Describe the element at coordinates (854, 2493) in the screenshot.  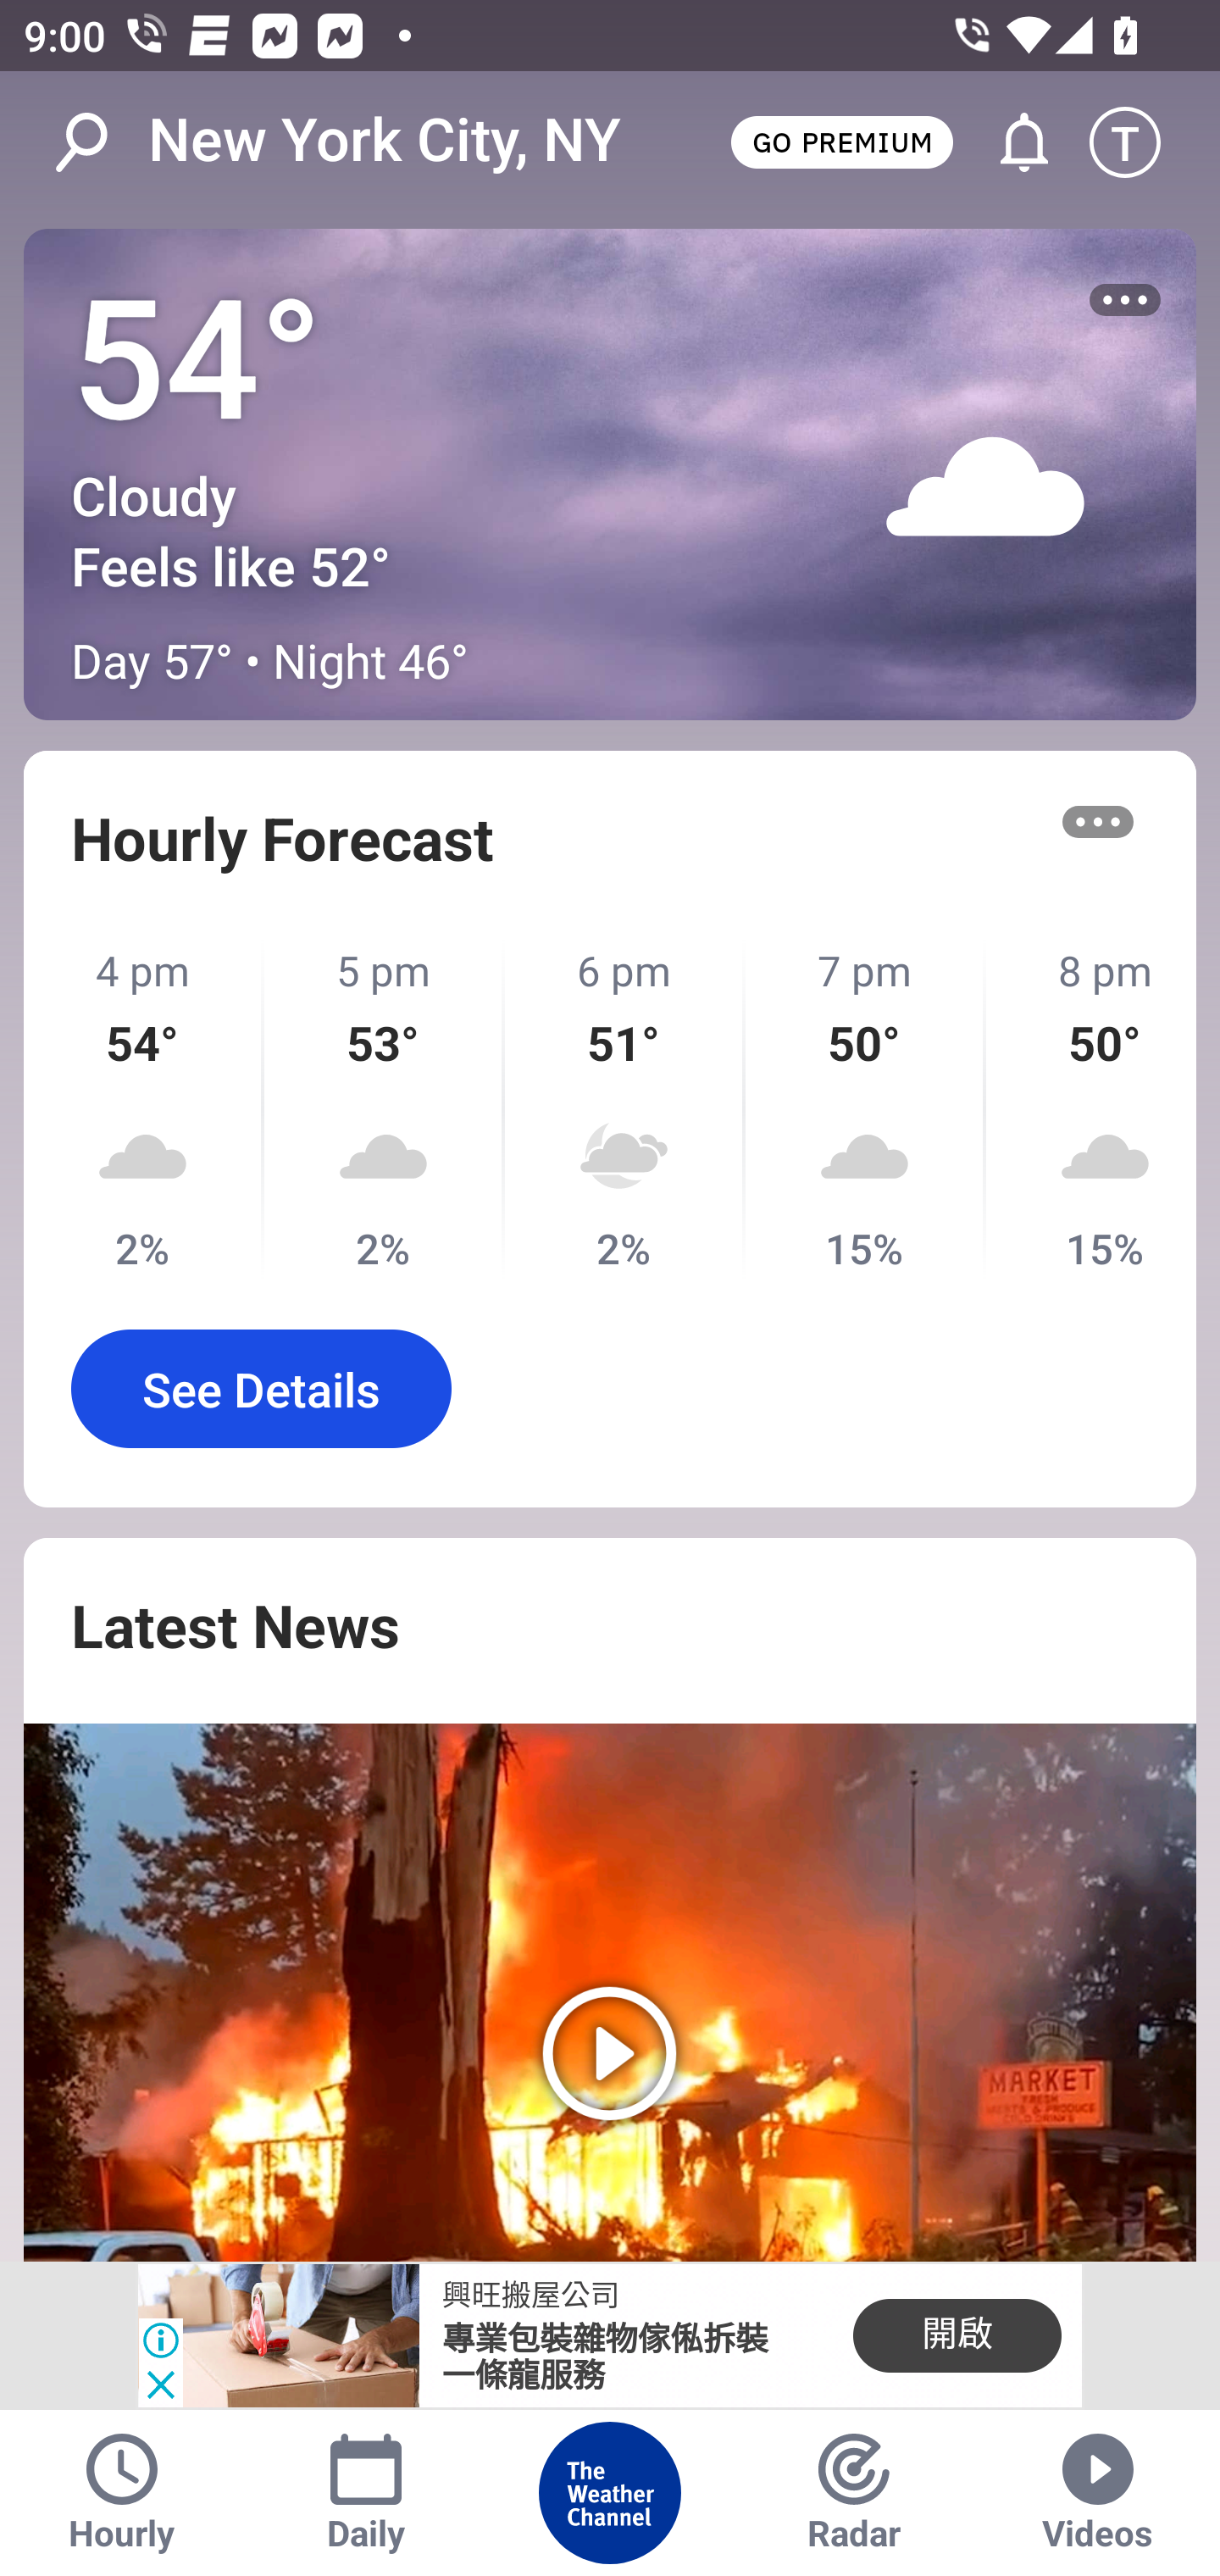
I see `Radar Tab Radar` at that location.